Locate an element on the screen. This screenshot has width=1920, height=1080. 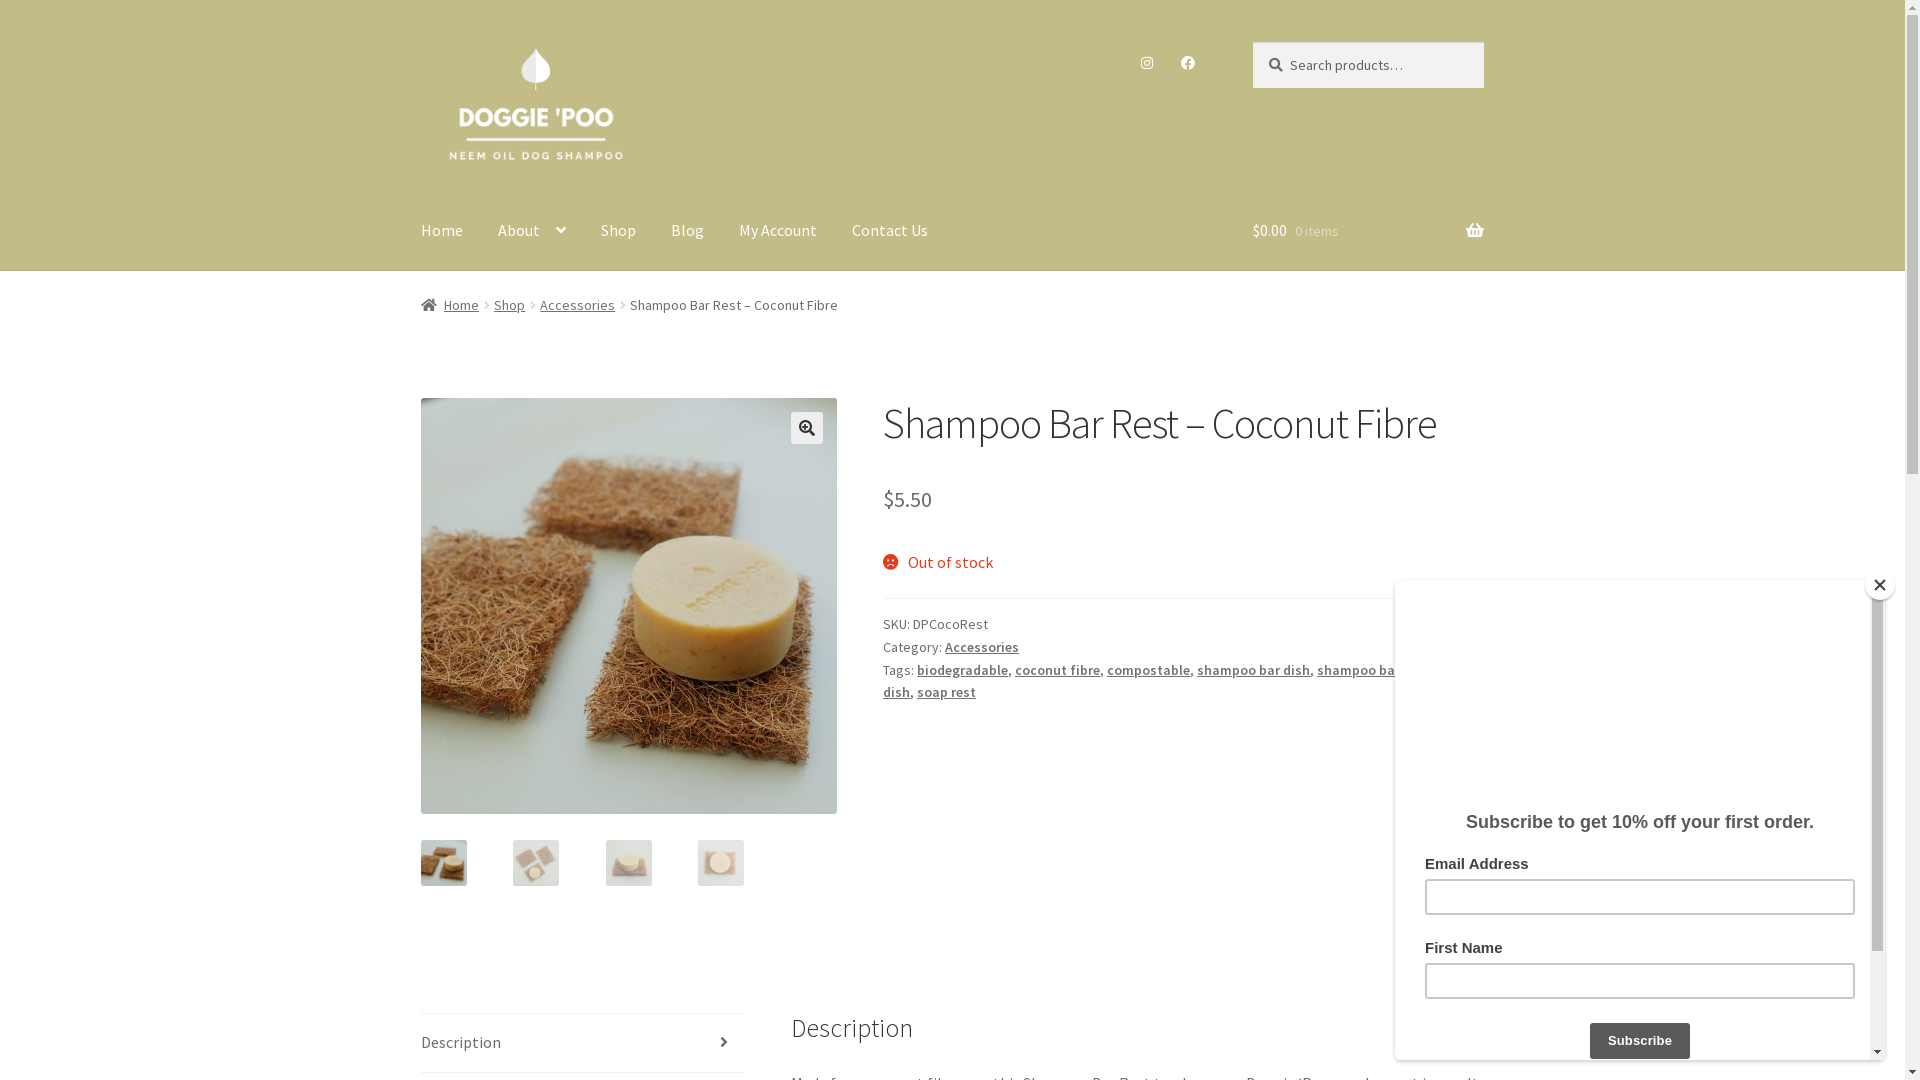
coconut fibre is located at coordinates (1058, 670).